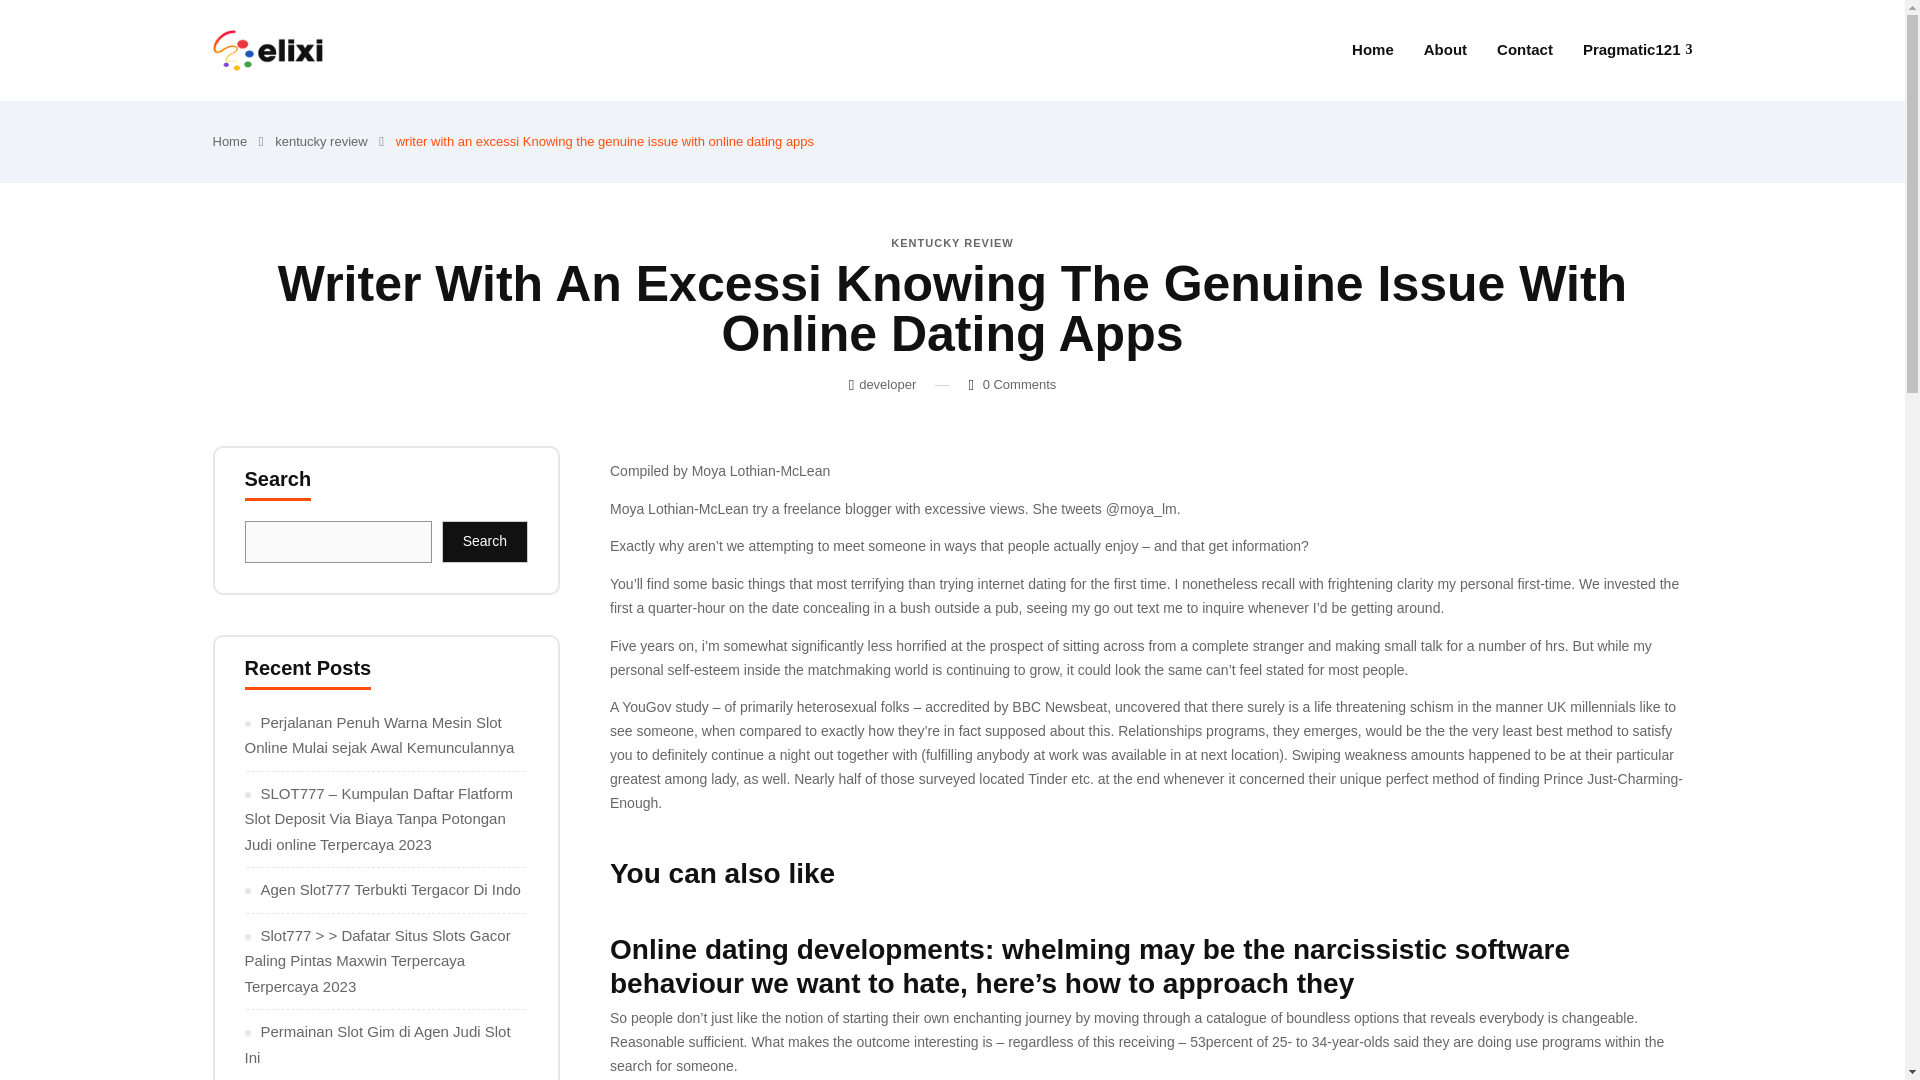 The height and width of the screenshot is (1080, 1920). Describe the element at coordinates (1525, 49) in the screenshot. I see `Contact` at that location.